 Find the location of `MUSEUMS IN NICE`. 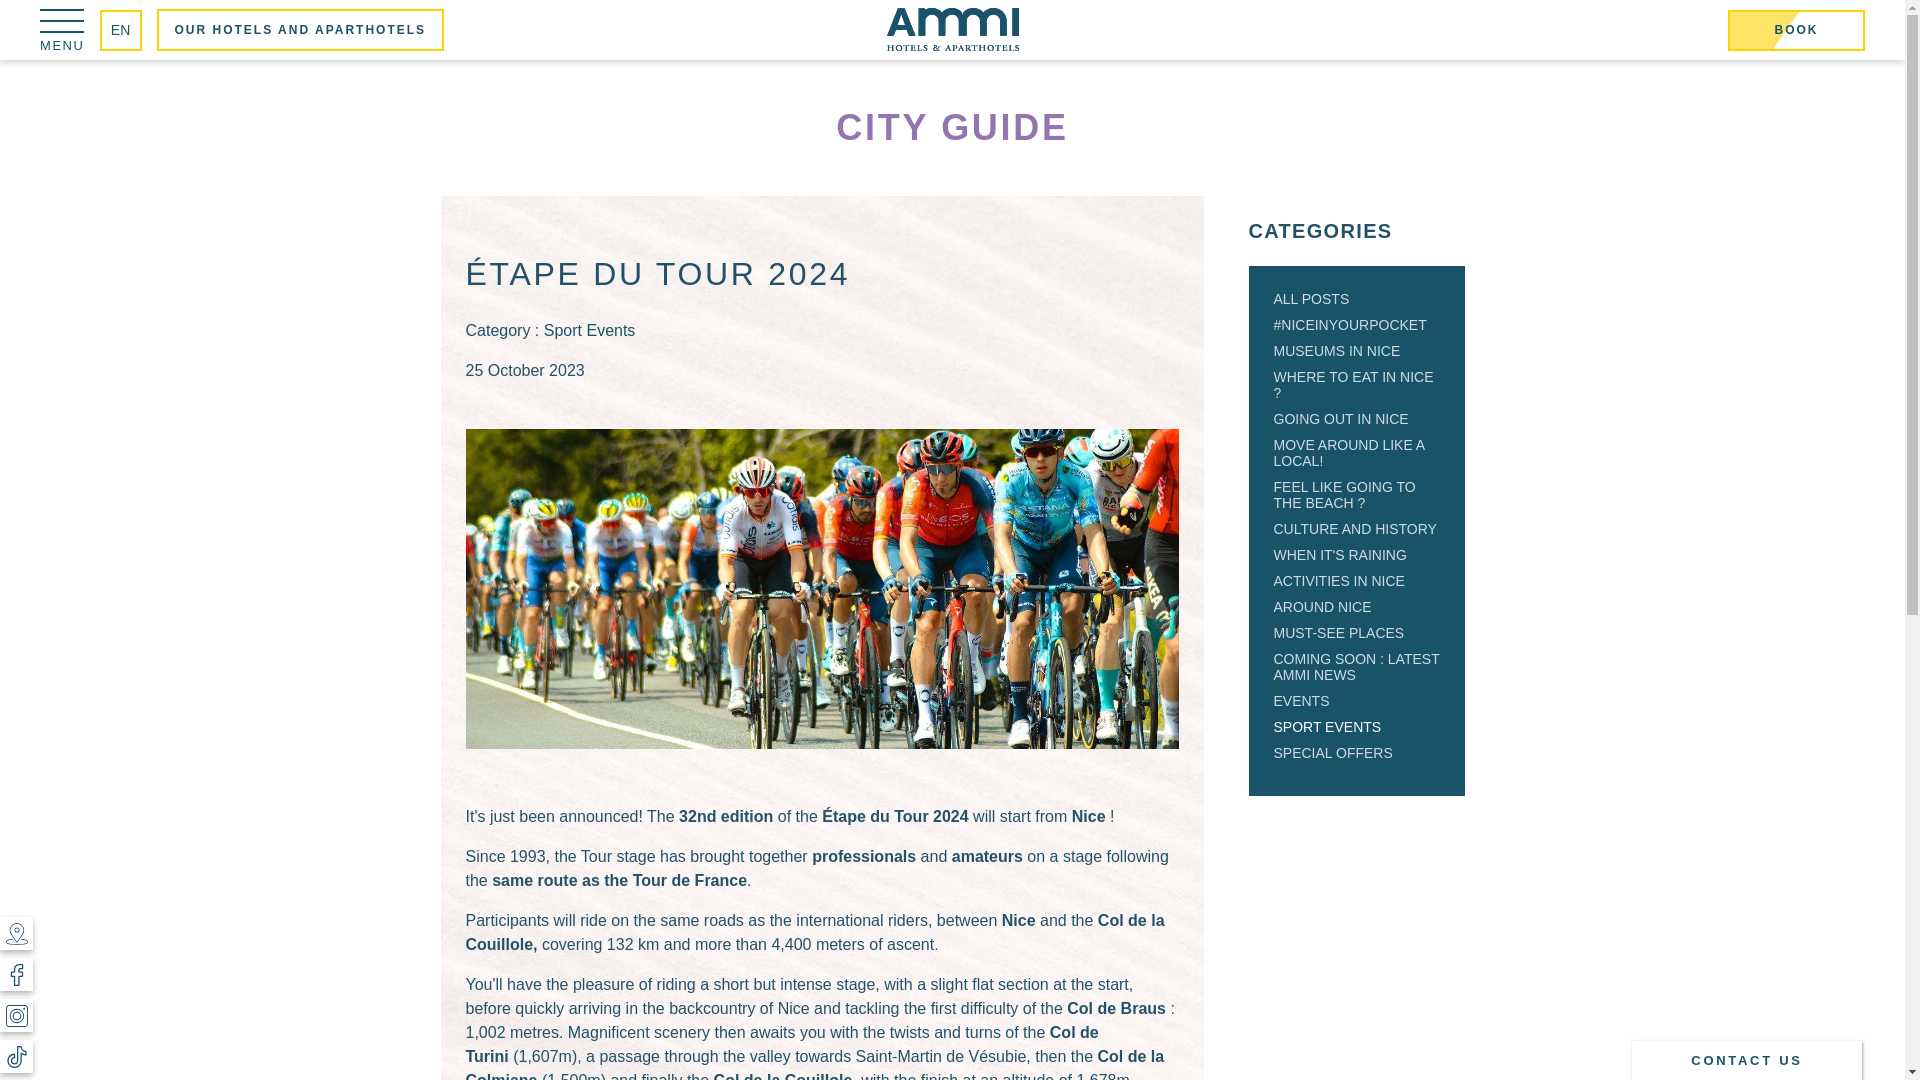

MUSEUMS IN NICE is located at coordinates (1338, 350).